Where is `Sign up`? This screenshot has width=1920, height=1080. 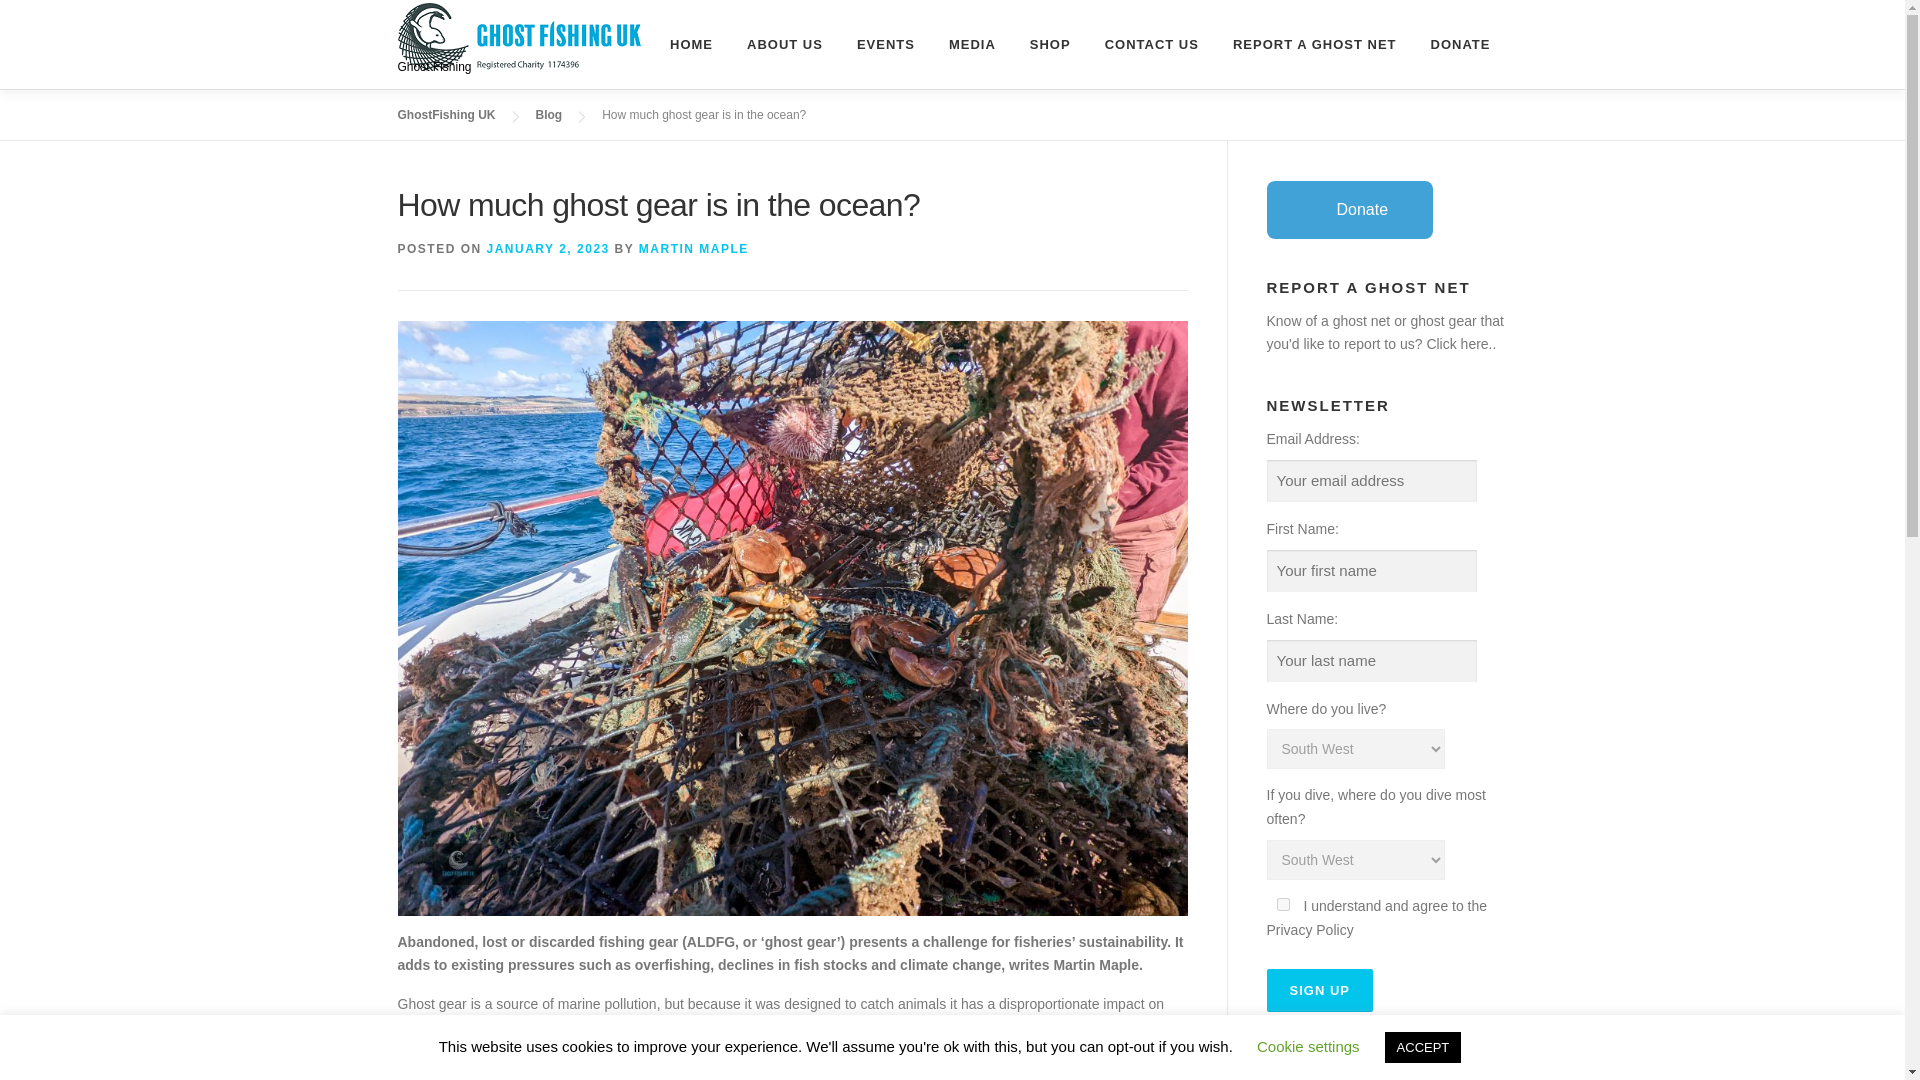
Sign up is located at coordinates (1318, 990).